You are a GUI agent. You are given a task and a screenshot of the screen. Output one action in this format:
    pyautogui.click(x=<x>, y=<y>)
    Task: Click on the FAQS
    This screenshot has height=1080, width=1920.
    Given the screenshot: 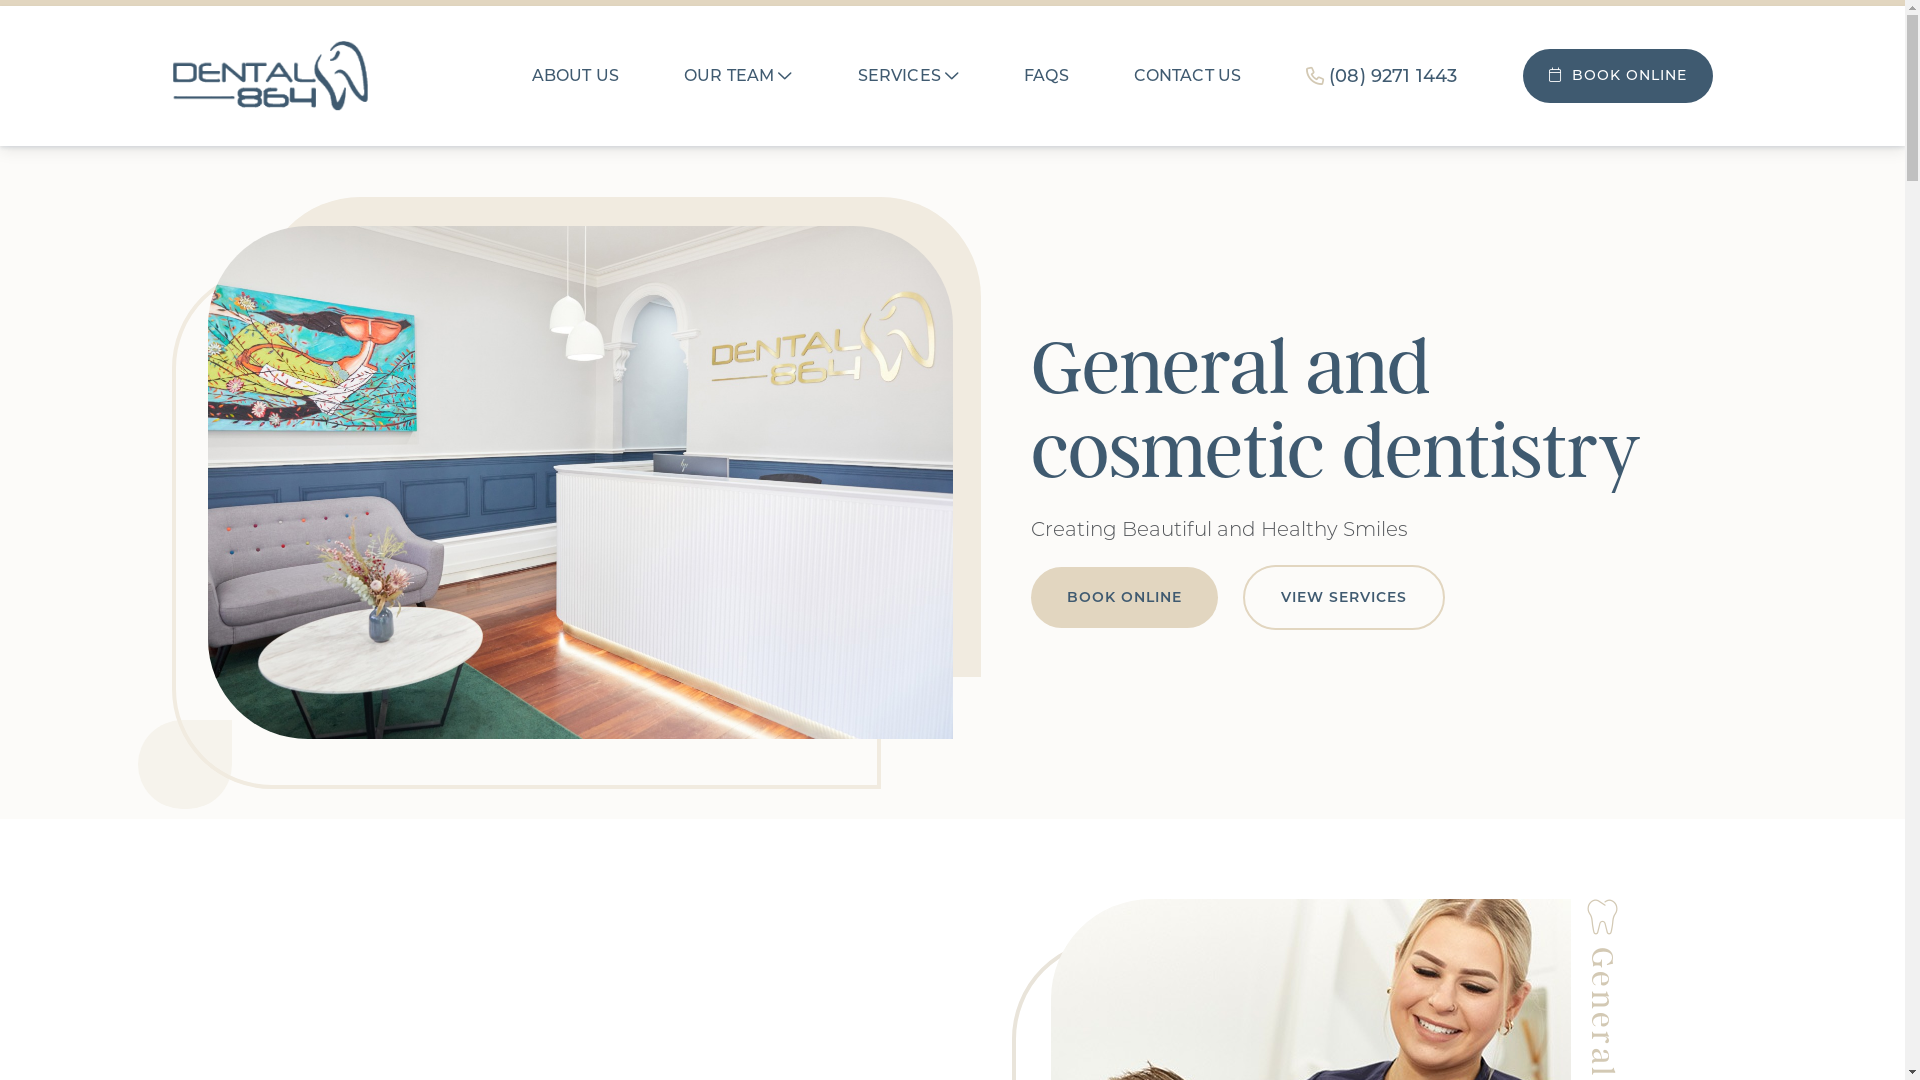 What is the action you would take?
    pyautogui.click(x=1046, y=76)
    